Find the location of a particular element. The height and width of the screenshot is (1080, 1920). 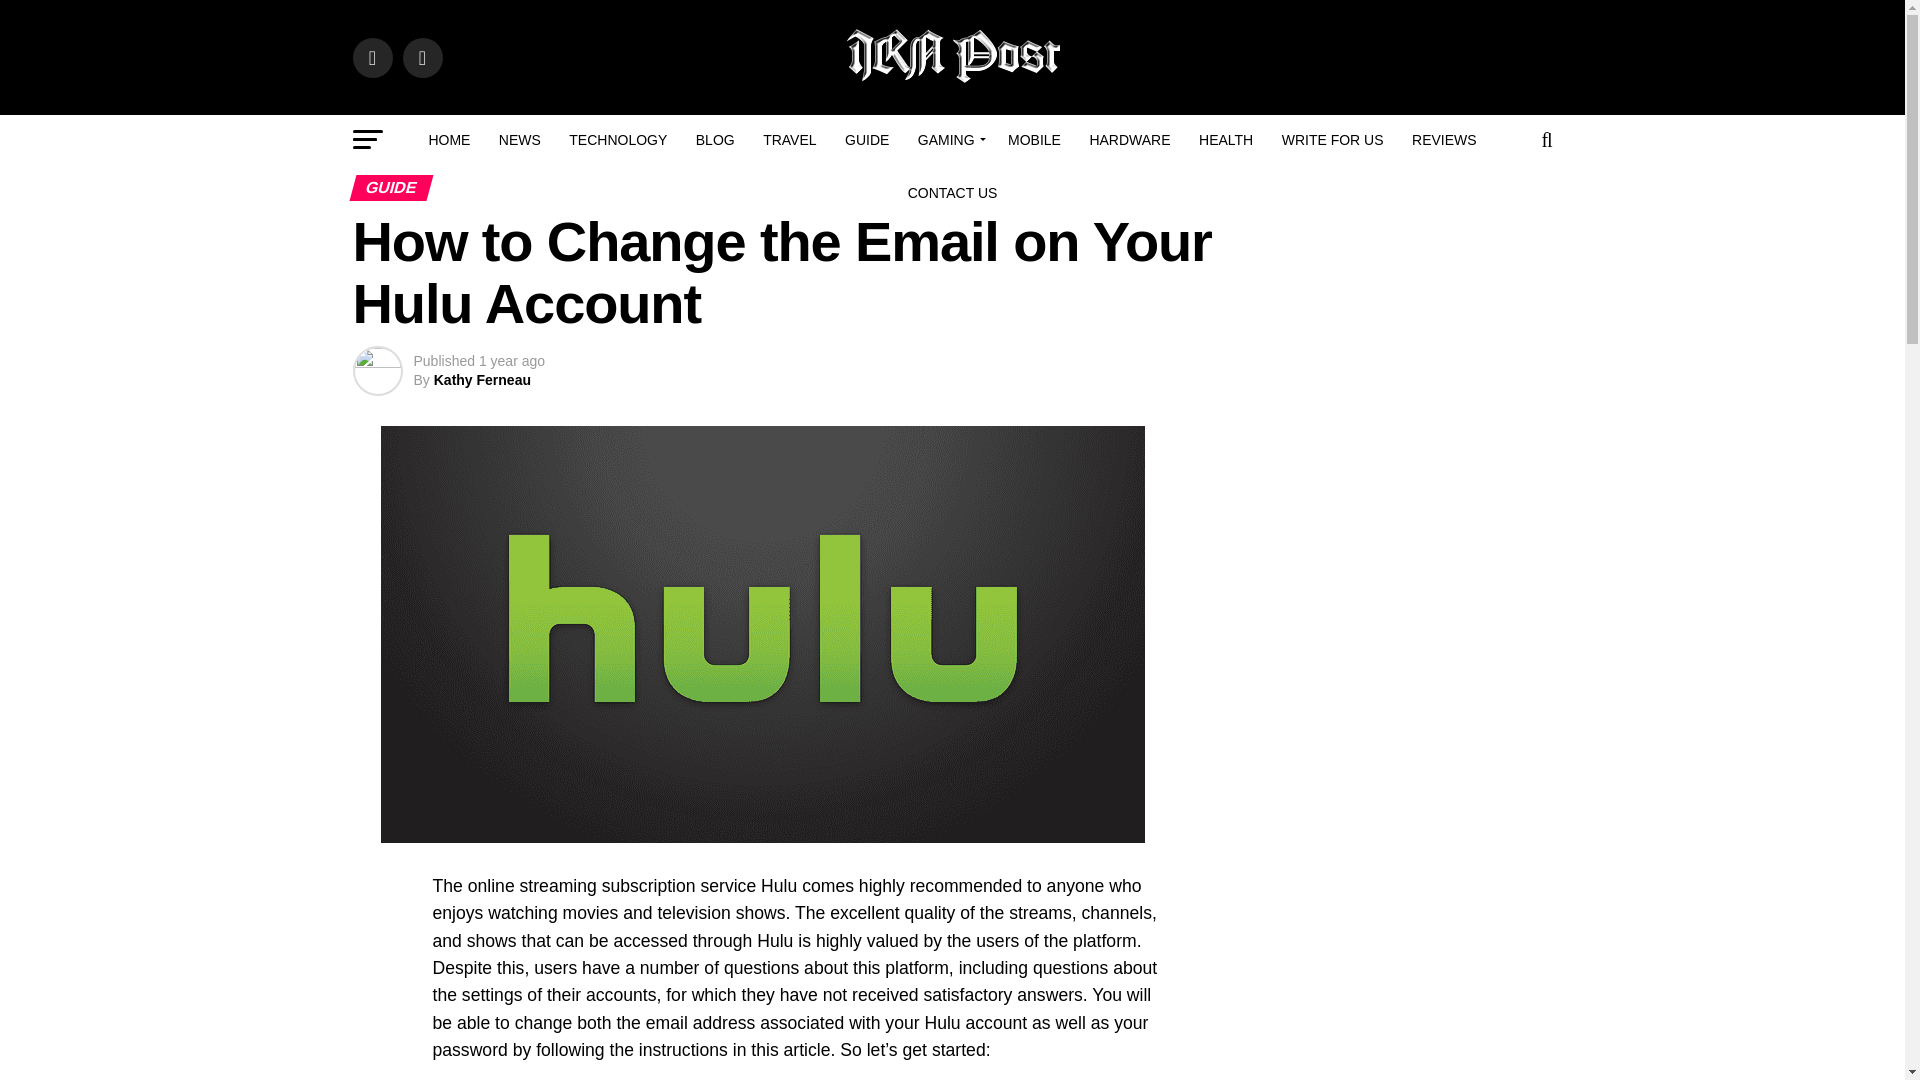

TECHNOLOGY is located at coordinates (618, 140).